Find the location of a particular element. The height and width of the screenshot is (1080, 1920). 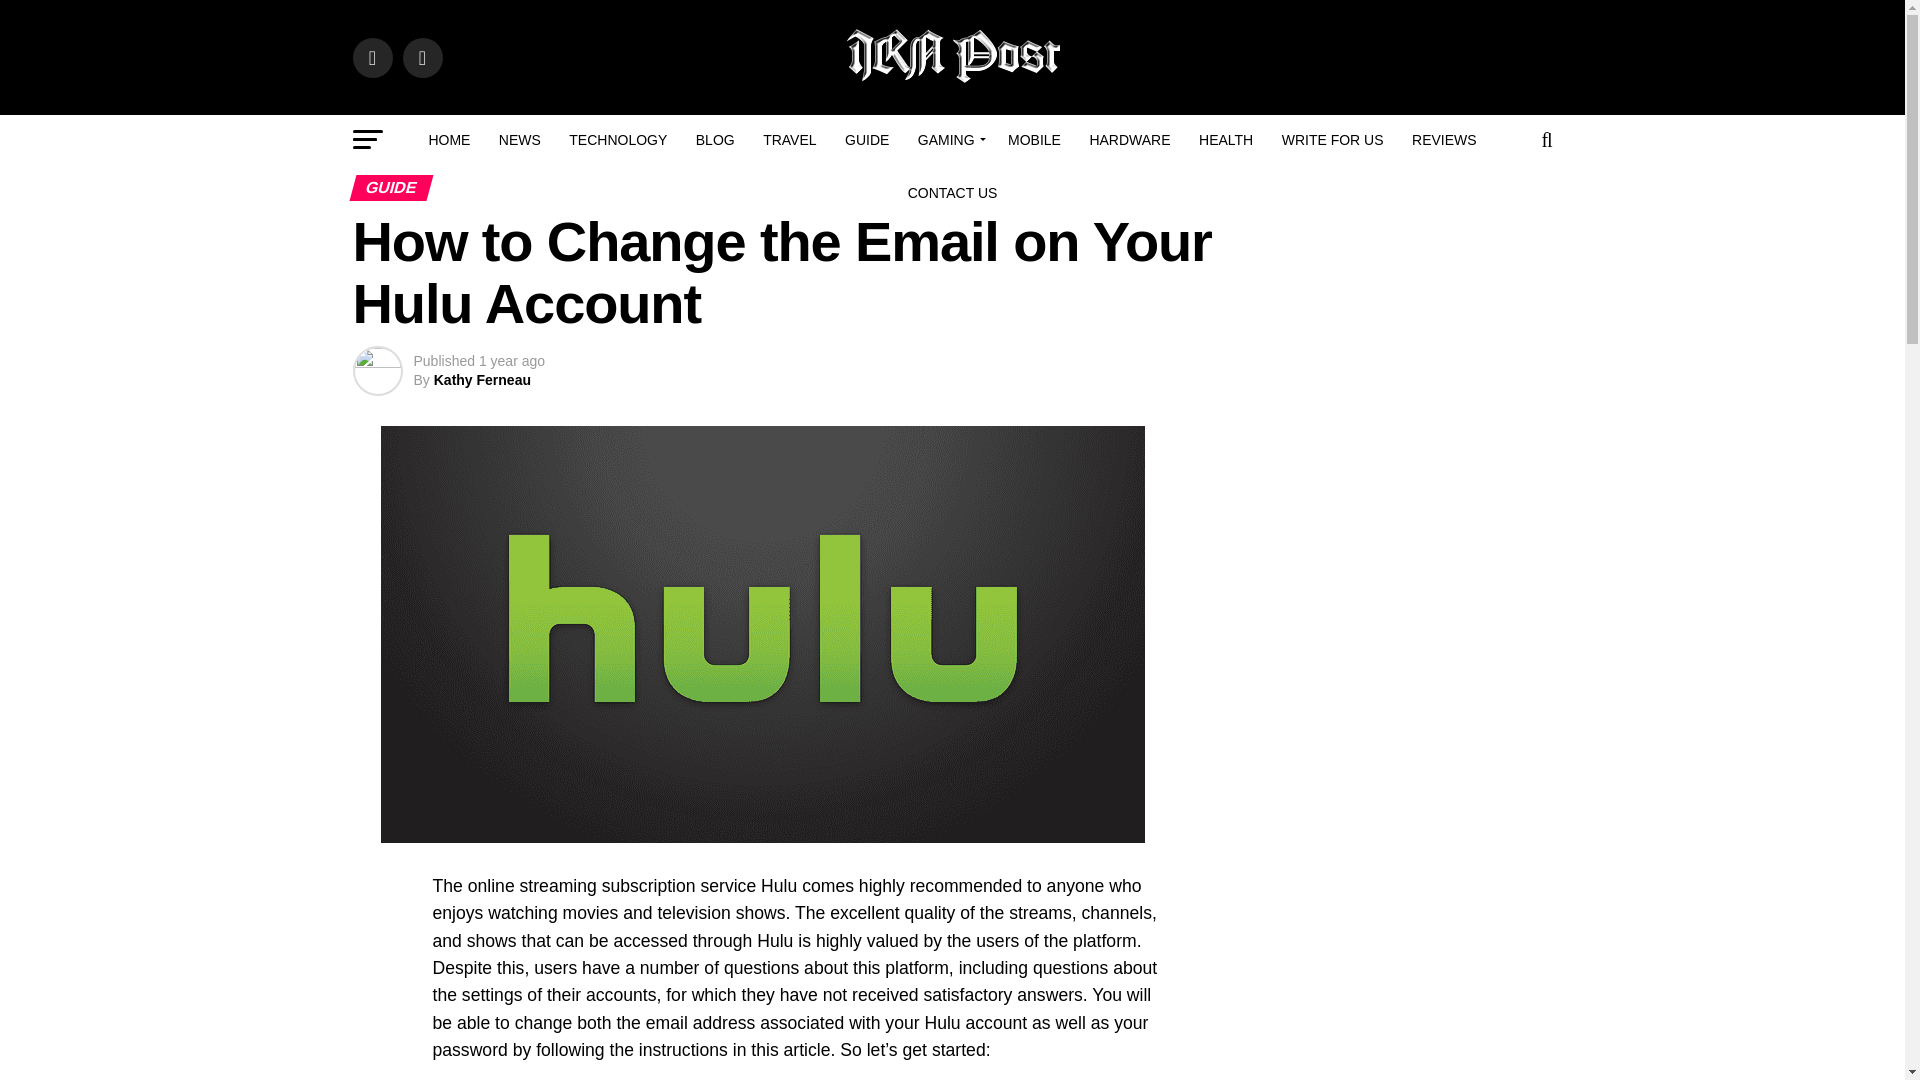

TECHNOLOGY is located at coordinates (618, 140).